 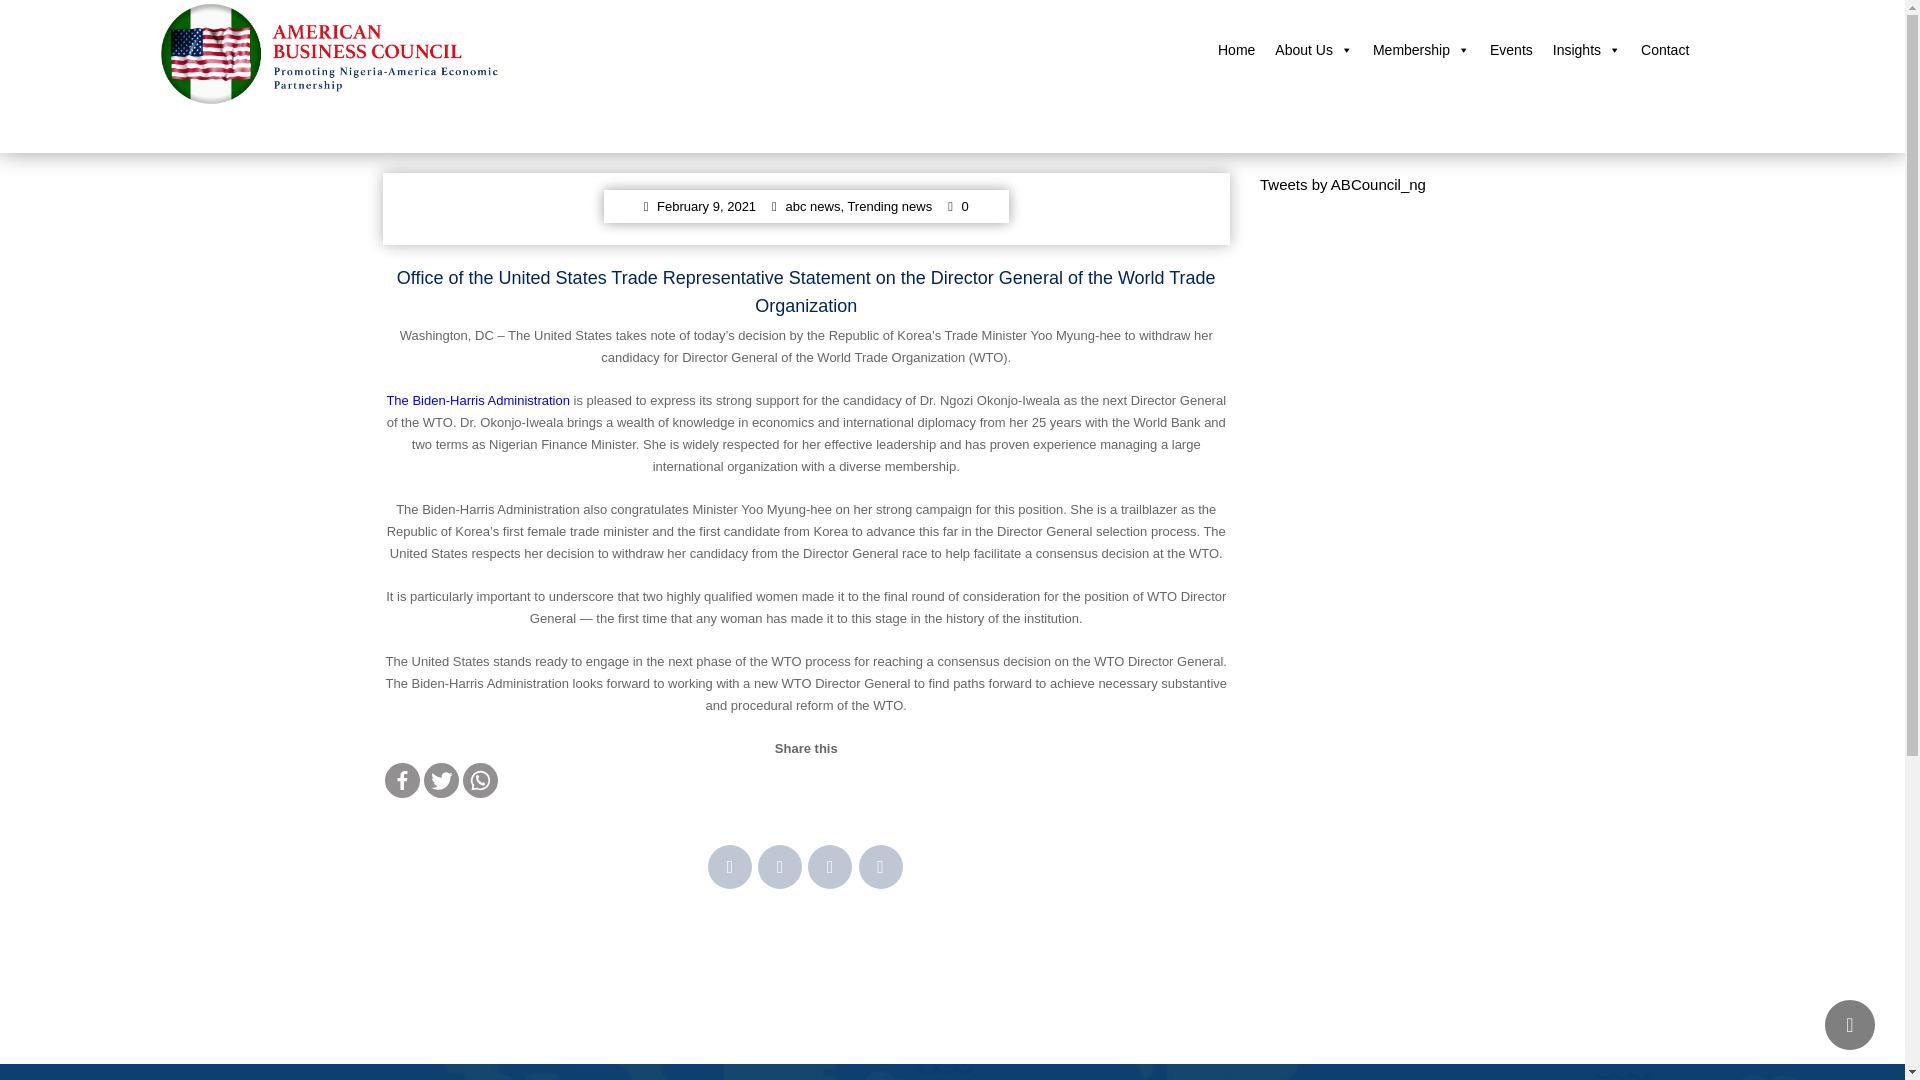 What do you see at coordinates (401, 780) in the screenshot?
I see `Facebook` at bounding box center [401, 780].